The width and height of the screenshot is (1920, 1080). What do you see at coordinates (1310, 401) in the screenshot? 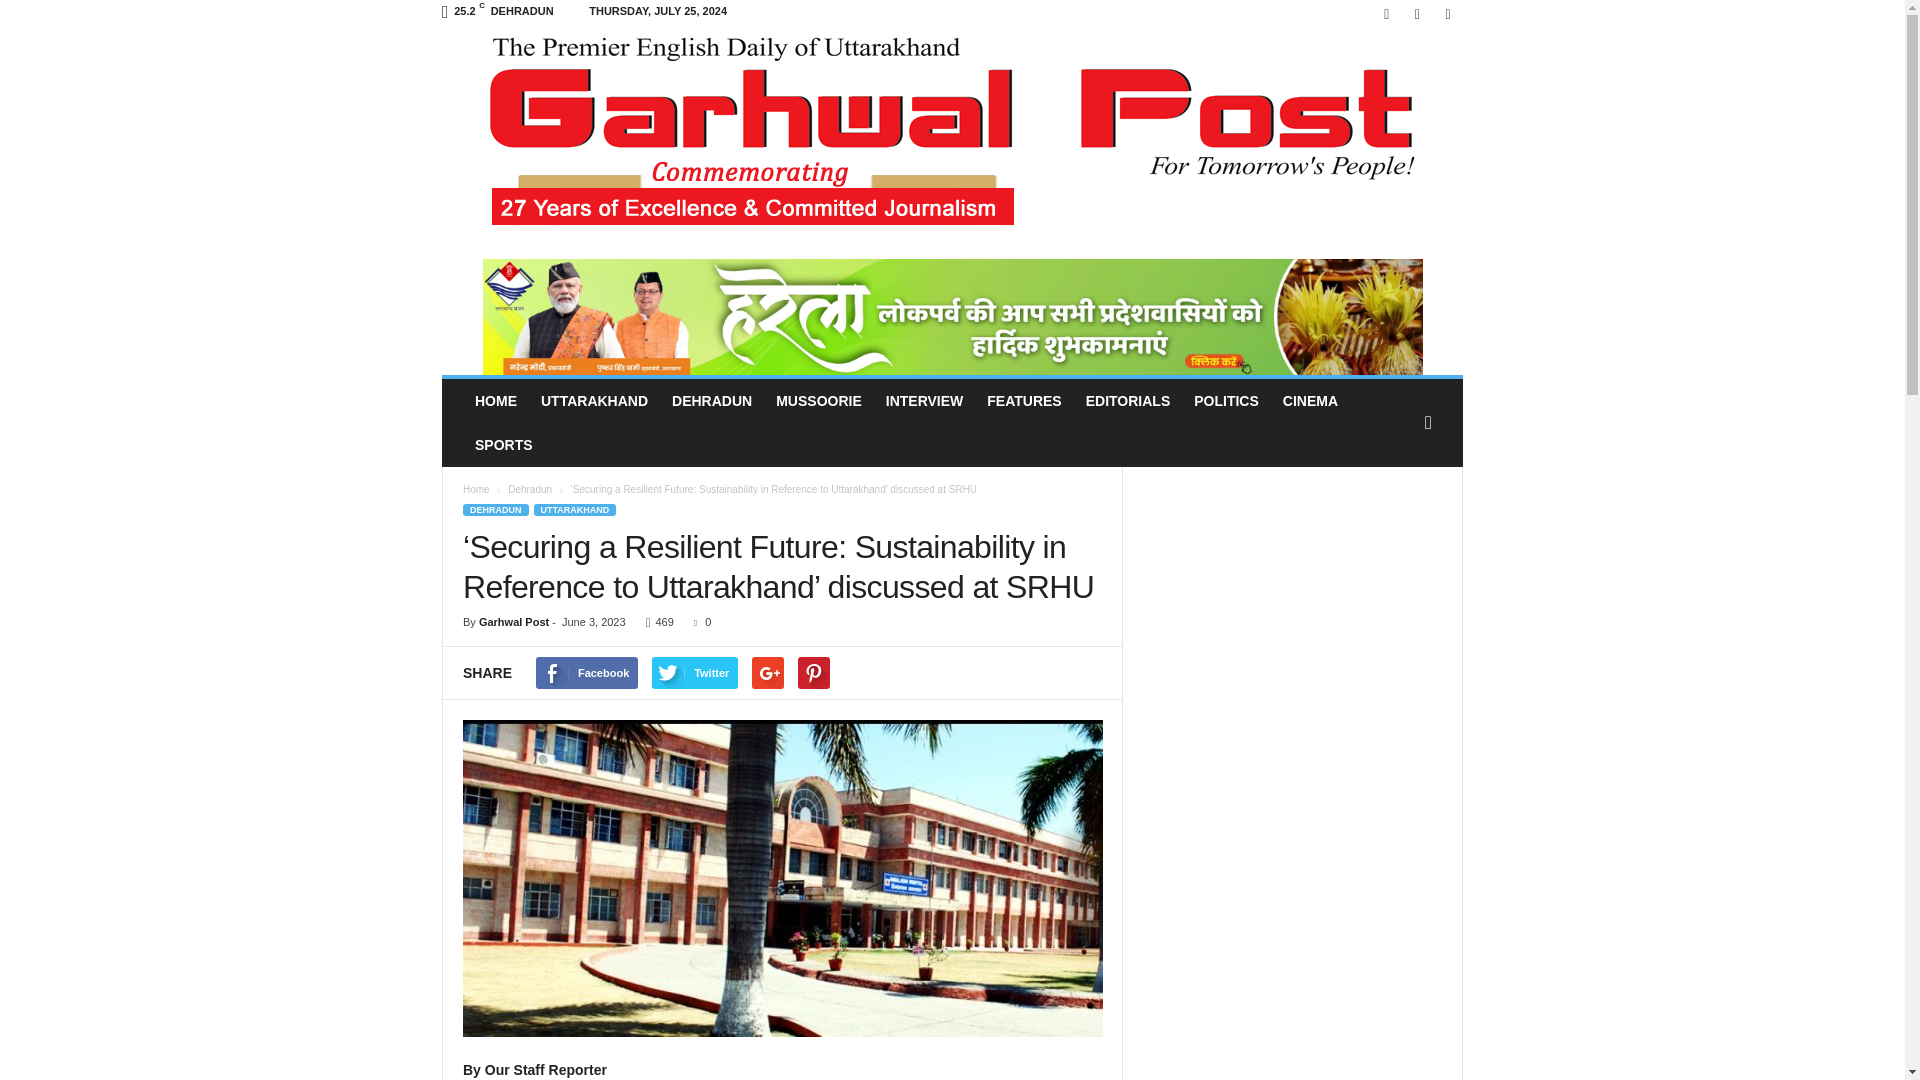
I see `CINEMA` at bounding box center [1310, 401].